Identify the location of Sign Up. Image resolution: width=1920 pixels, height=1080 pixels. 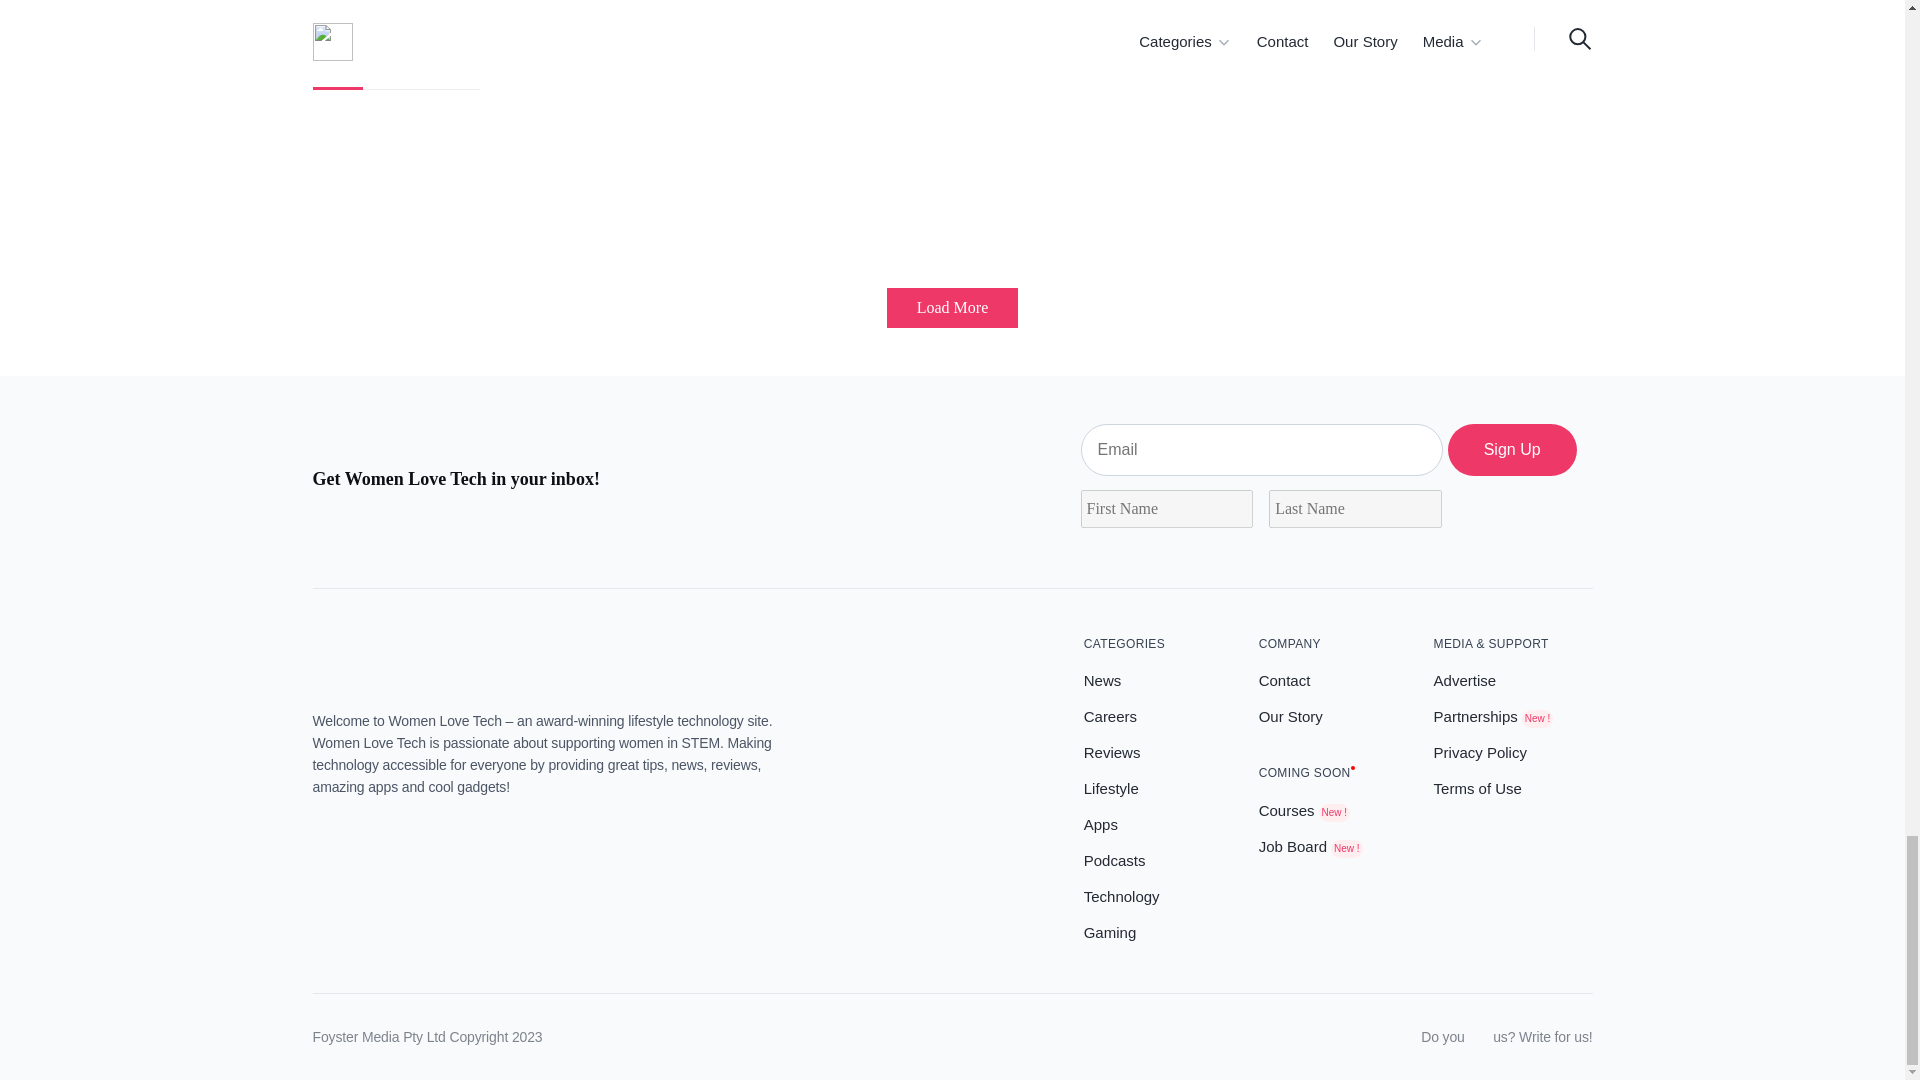
(1512, 450).